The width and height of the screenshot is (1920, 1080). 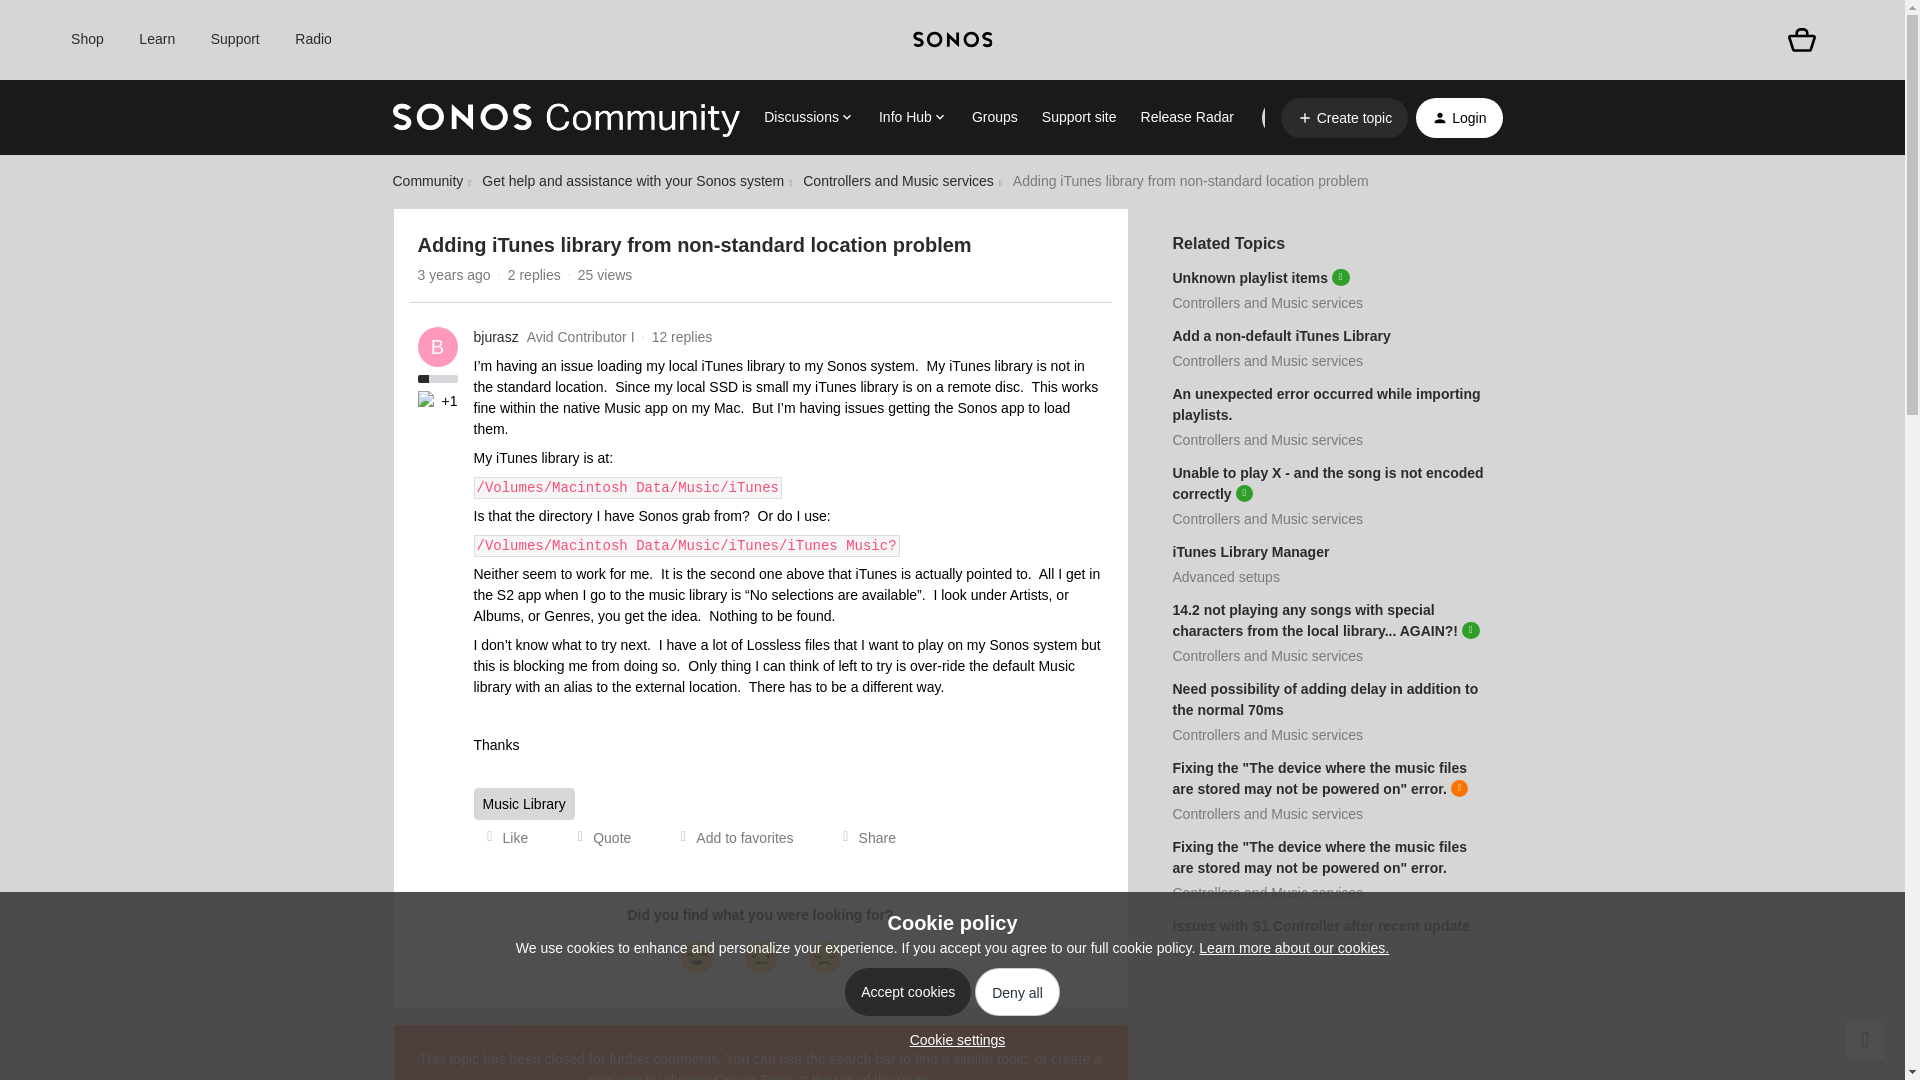 What do you see at coordinates (156, 40) in the screenshot?
I see `Learn` at bounding box center [156, 40].